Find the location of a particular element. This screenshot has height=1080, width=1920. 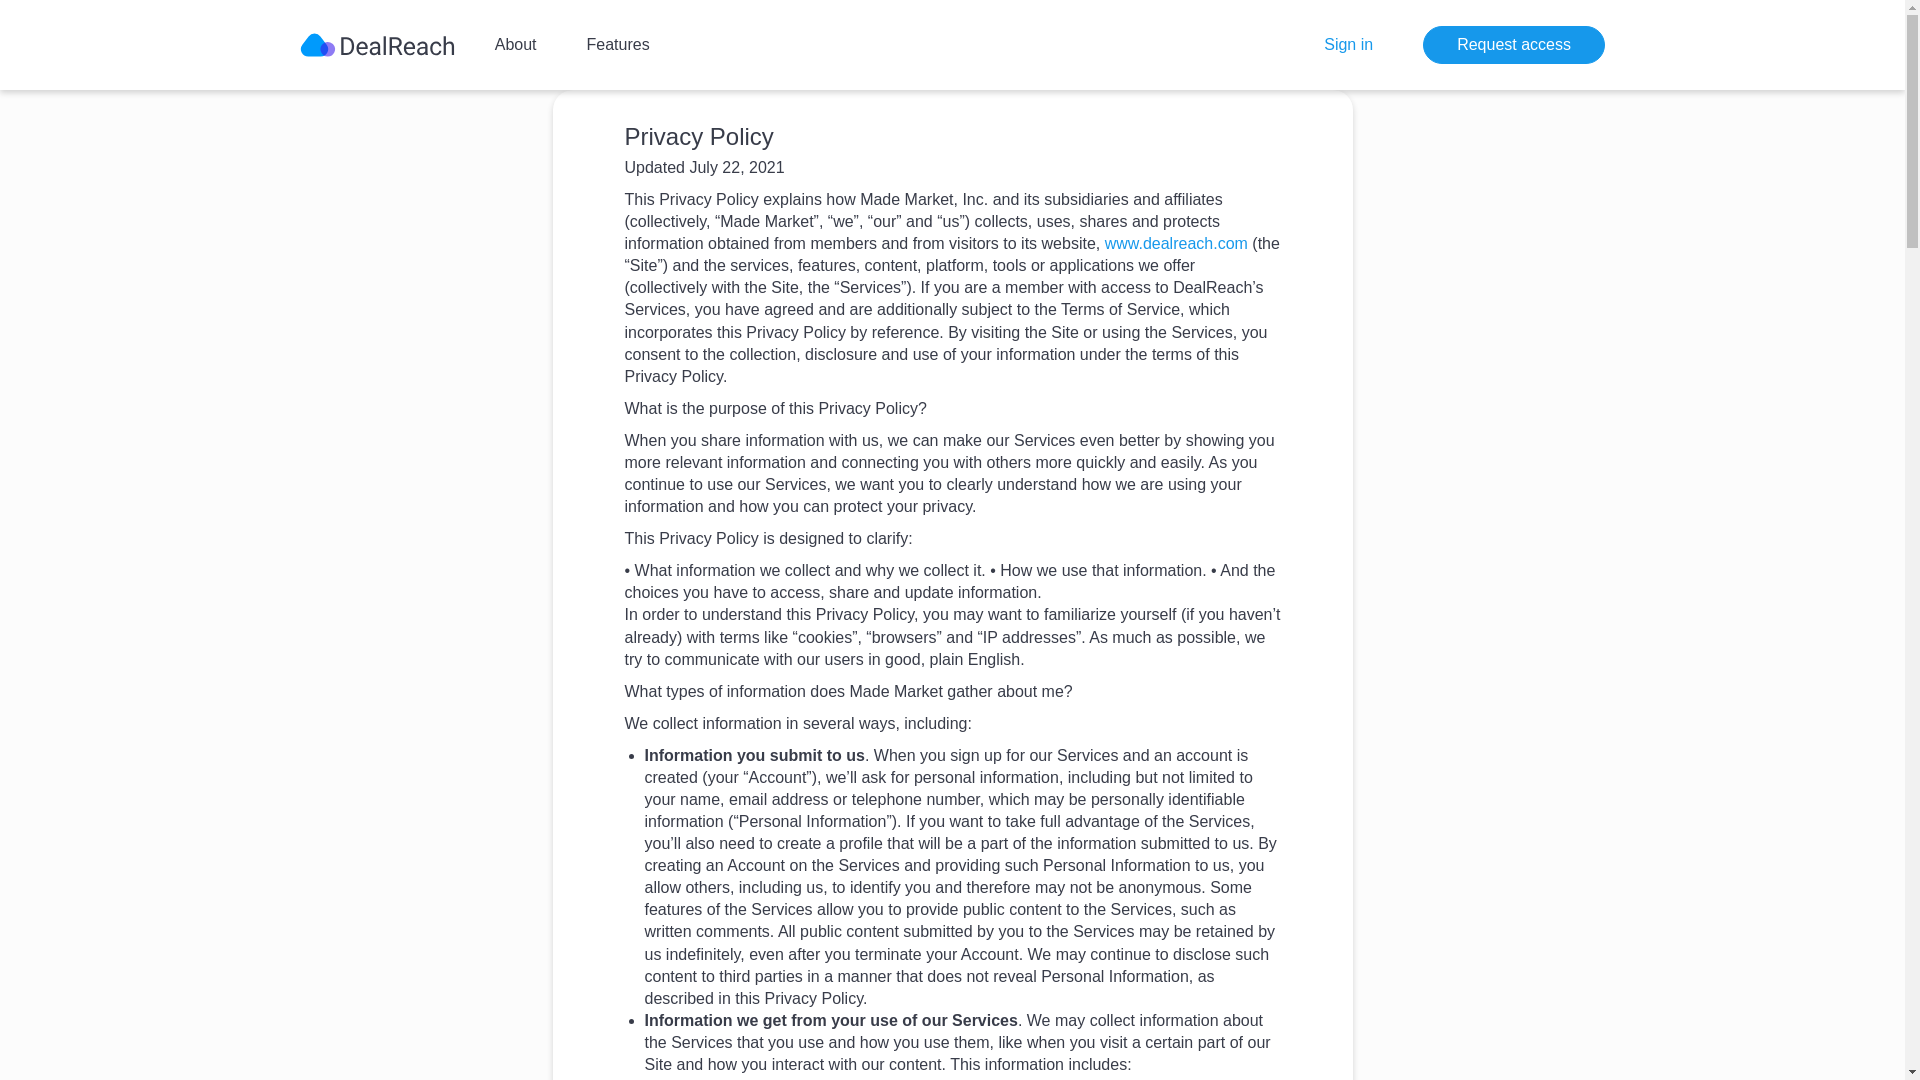

Features is located at coordinates (618, 44).